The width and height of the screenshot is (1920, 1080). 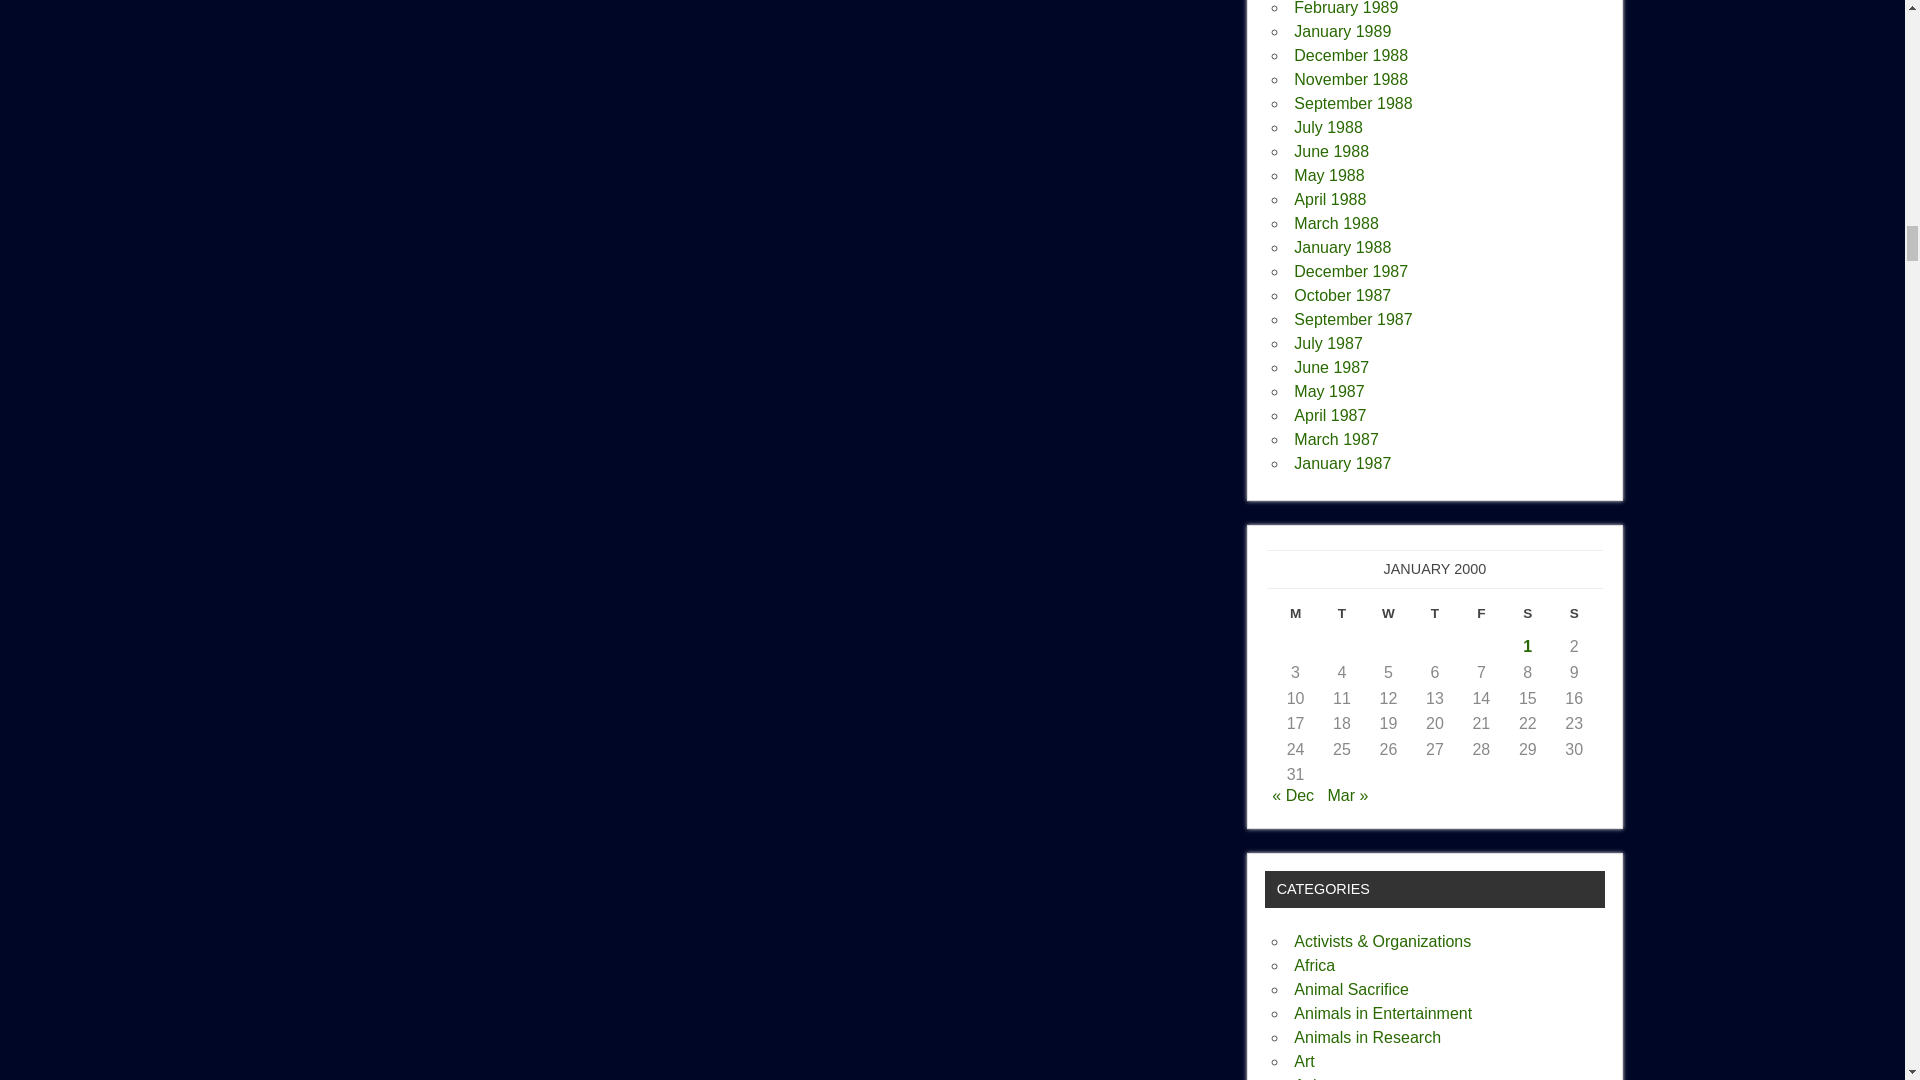 What do you see at coordinates (1434, 618) in the screenshot?
I see `Thursday` at bounding box center [1434, 618].